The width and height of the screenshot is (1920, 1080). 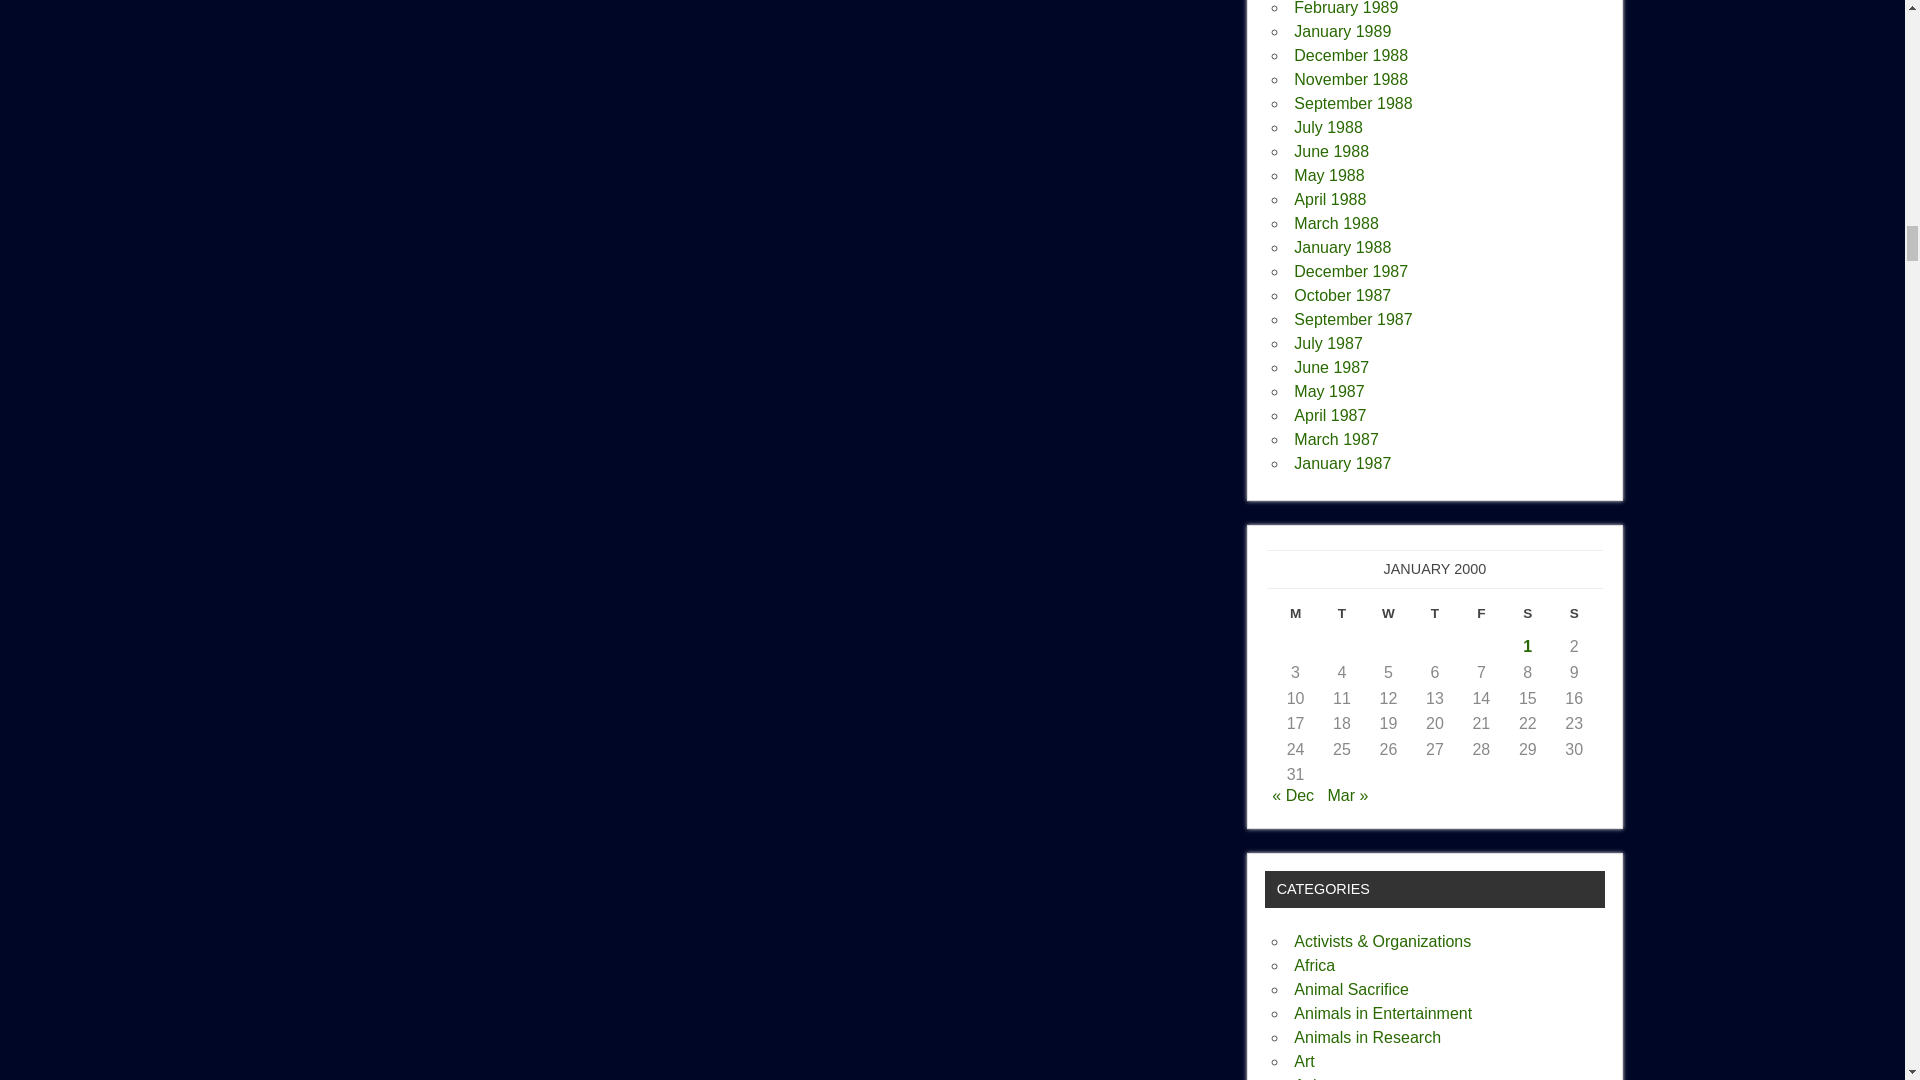 What do you see at coordinates (1434, 618) in the screenshot?
I see `Thursday` at bounding box center [1434, 618].